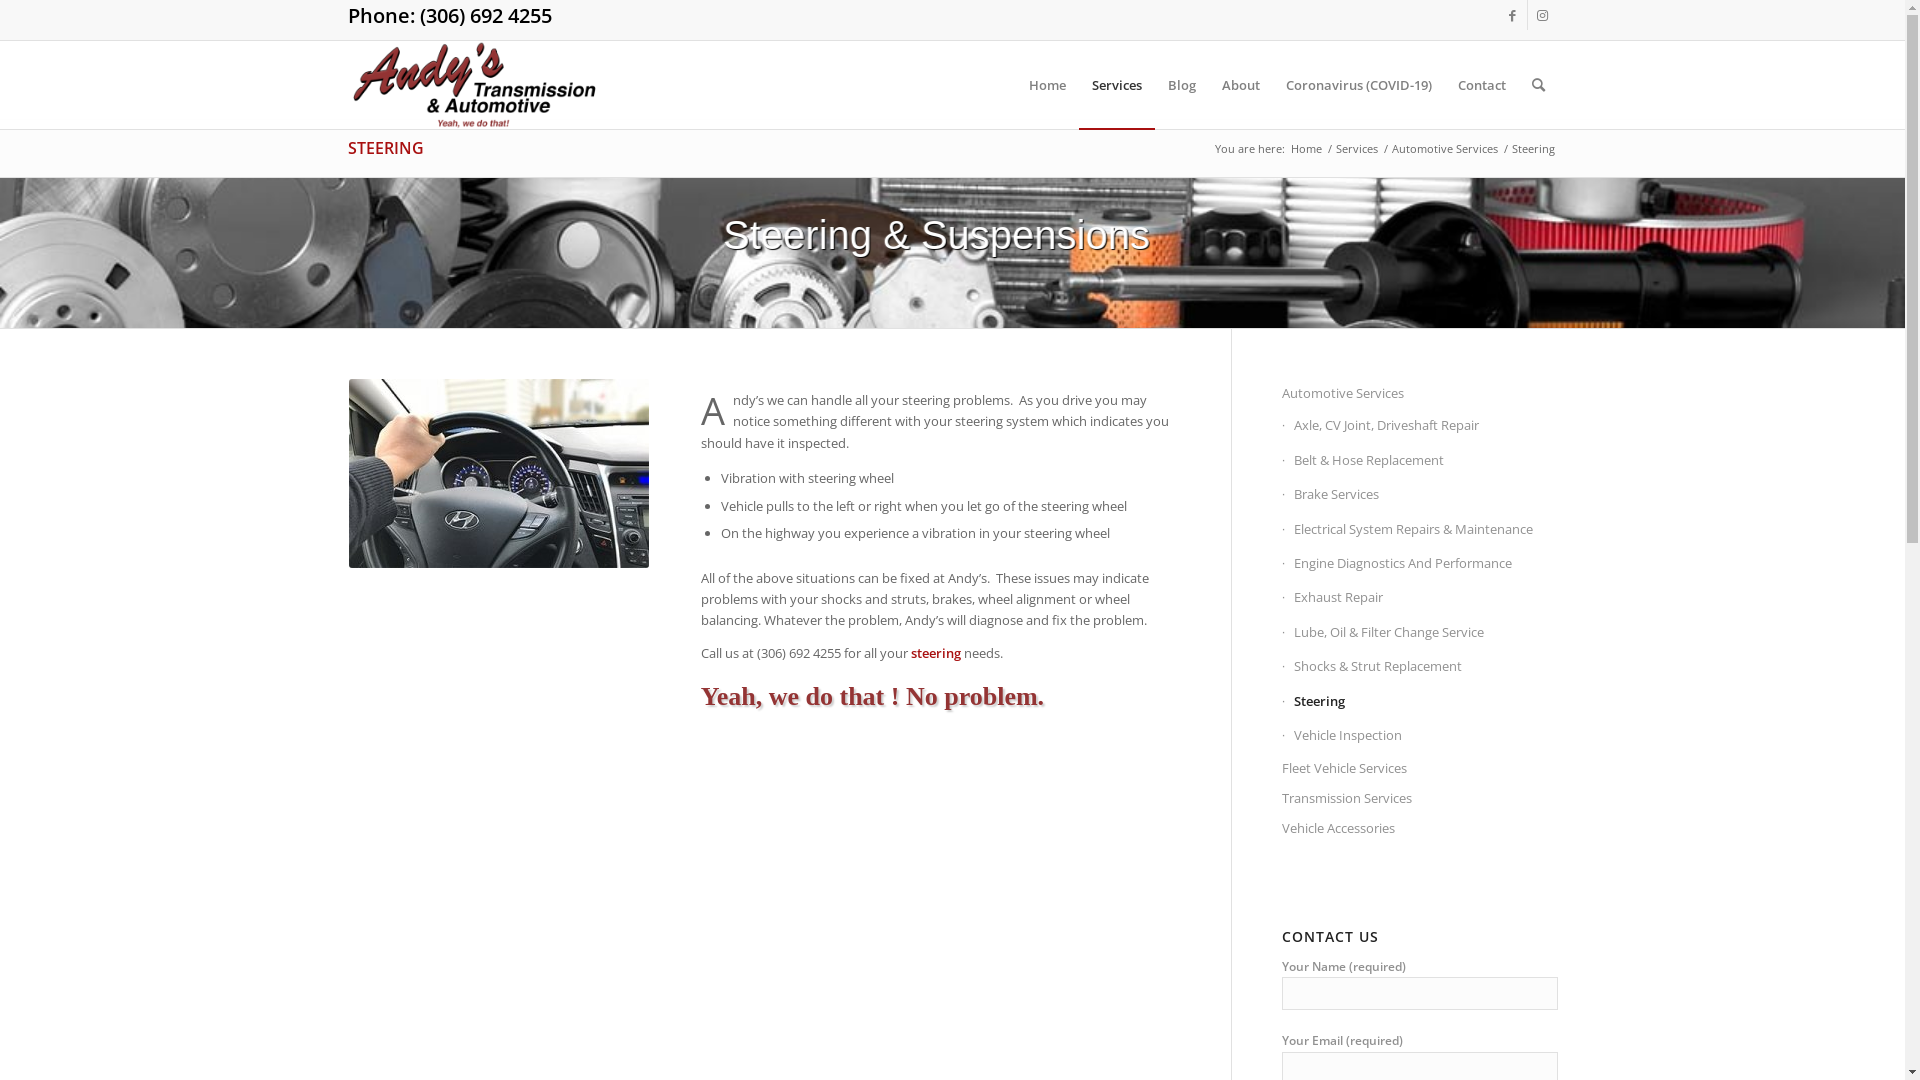 Image resolution: width=1920 pixels, height=1080 pixels. What do you see at coordinates (1543, 15) in the screenshot?
I see `Instagram` at bounding box center [1543, 15].